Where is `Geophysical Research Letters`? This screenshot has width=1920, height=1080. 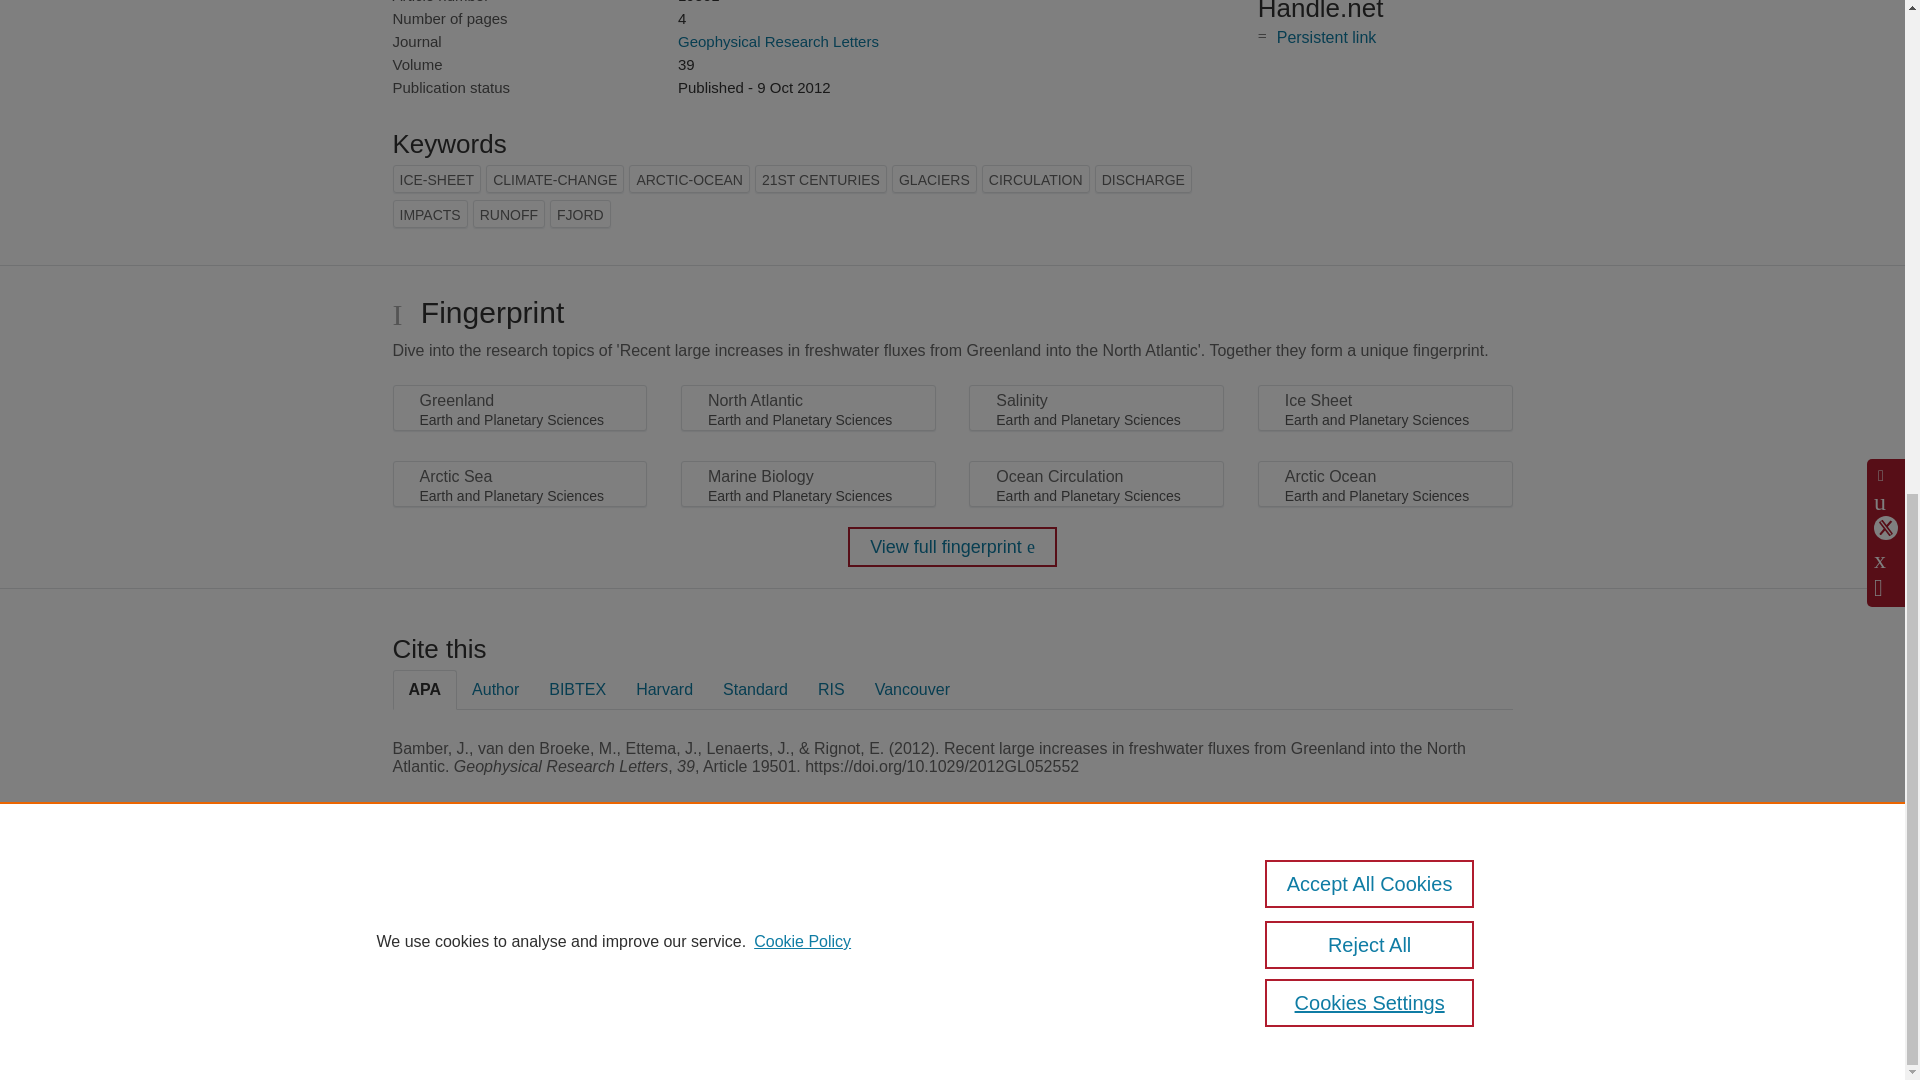
Geophysical Research Letters is located at coordinates (778, 41).